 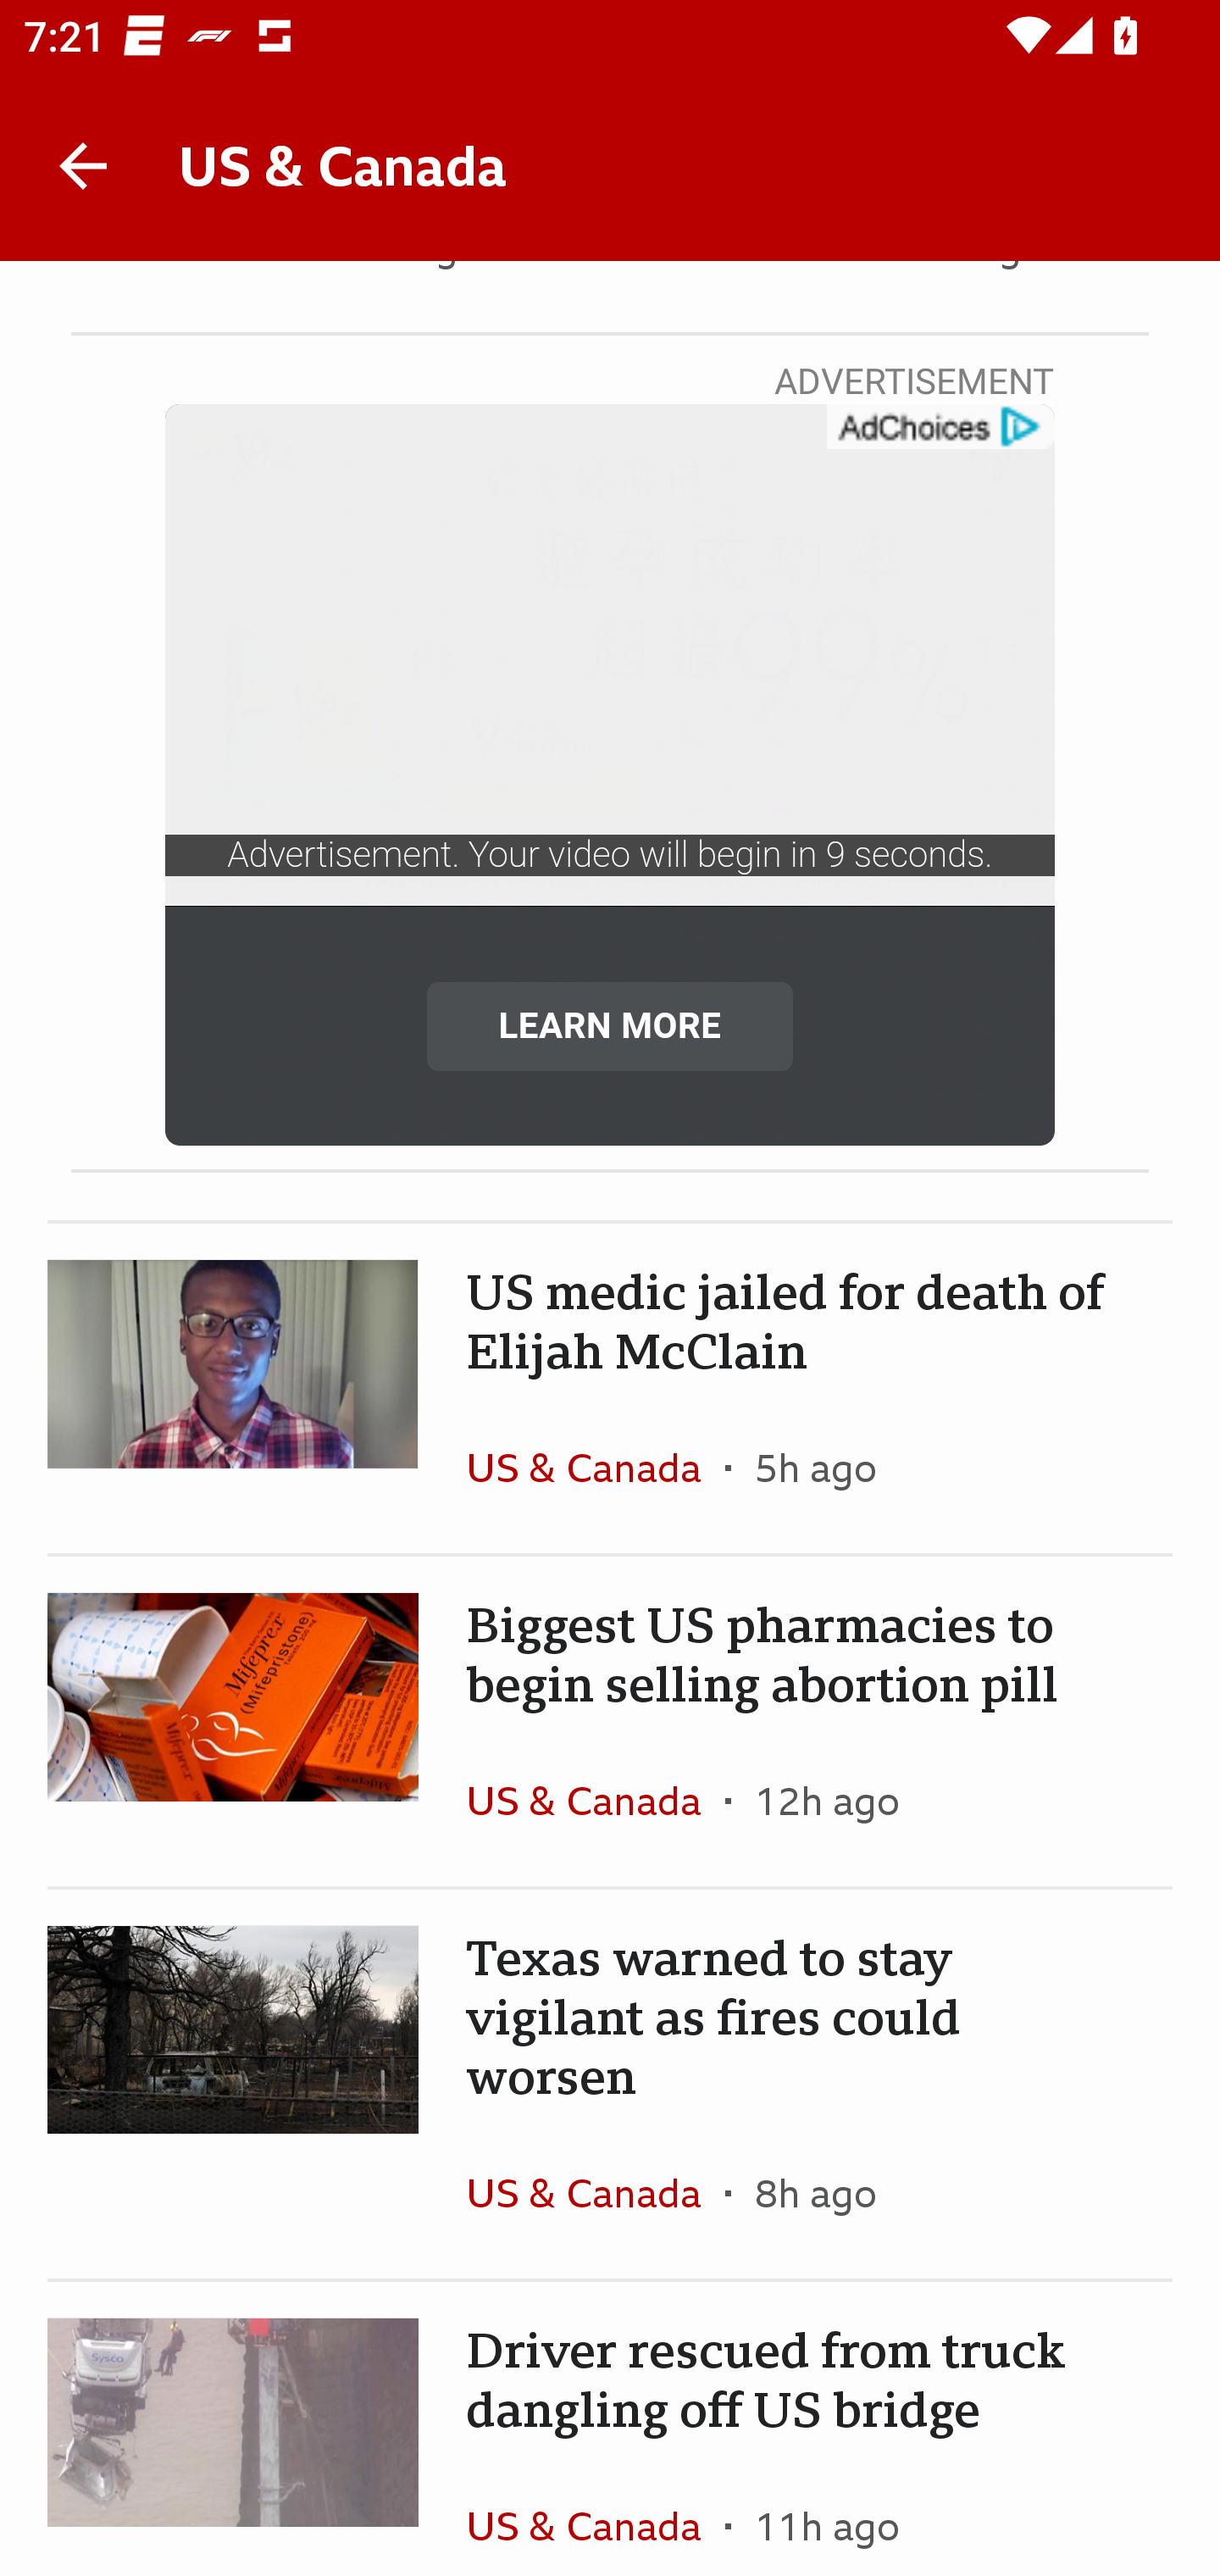 I want to click on Back, so click(x=83, y=166).